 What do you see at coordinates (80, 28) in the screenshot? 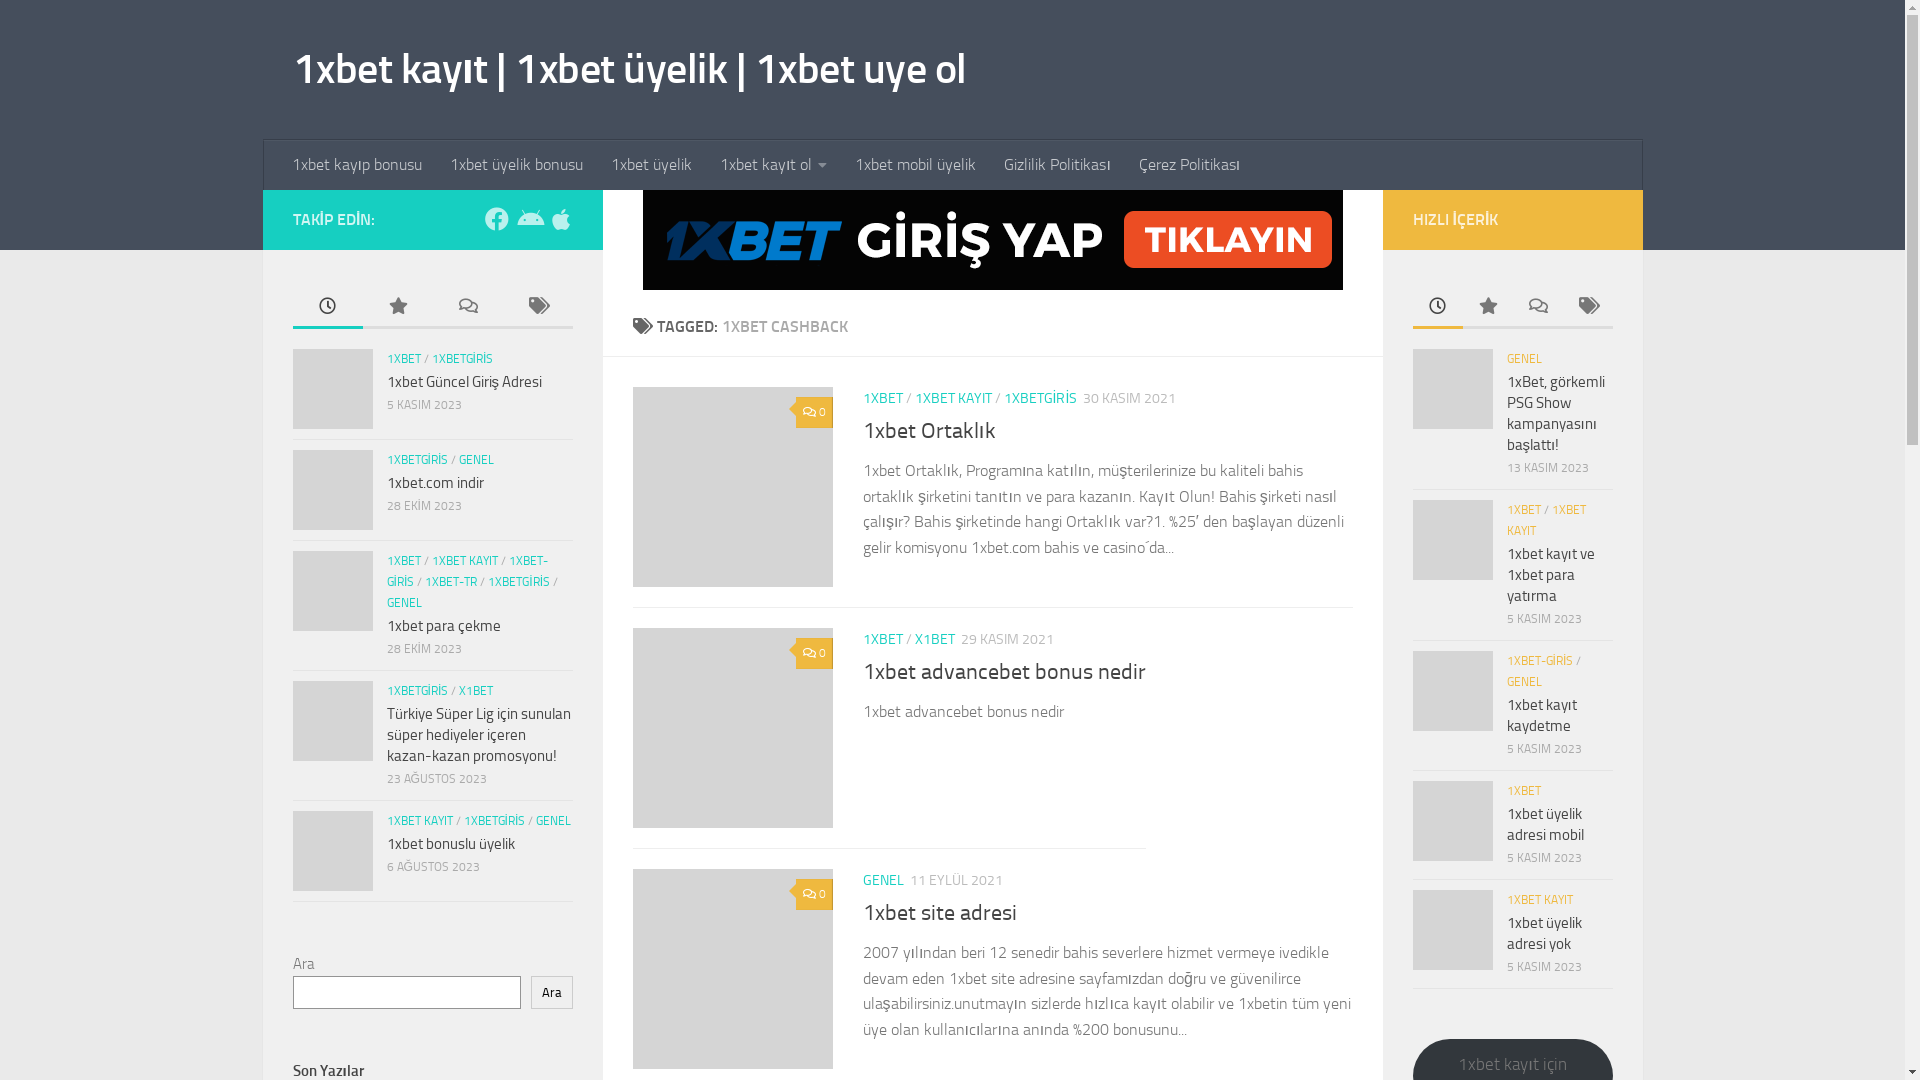
I see `Skip to content` at bounding box center [80, 28].